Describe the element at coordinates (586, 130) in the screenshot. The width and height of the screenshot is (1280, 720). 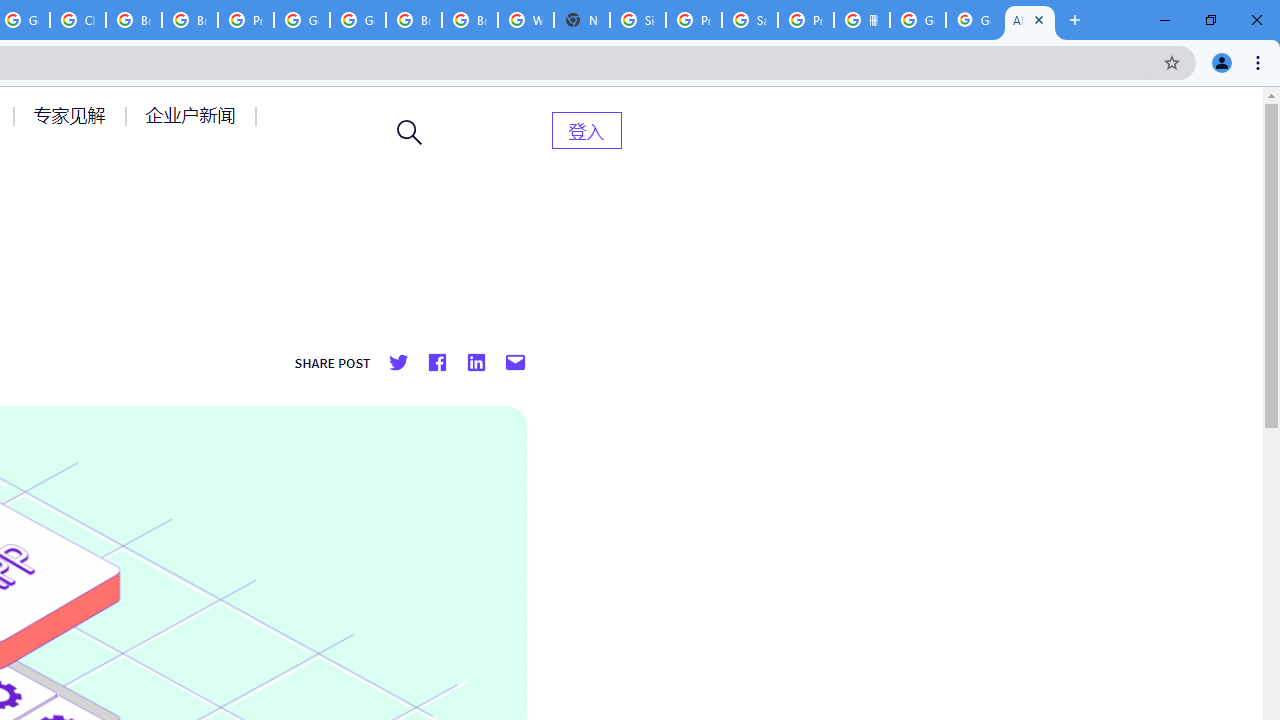
I see `AutomationID: menu-item-82399` at that location.